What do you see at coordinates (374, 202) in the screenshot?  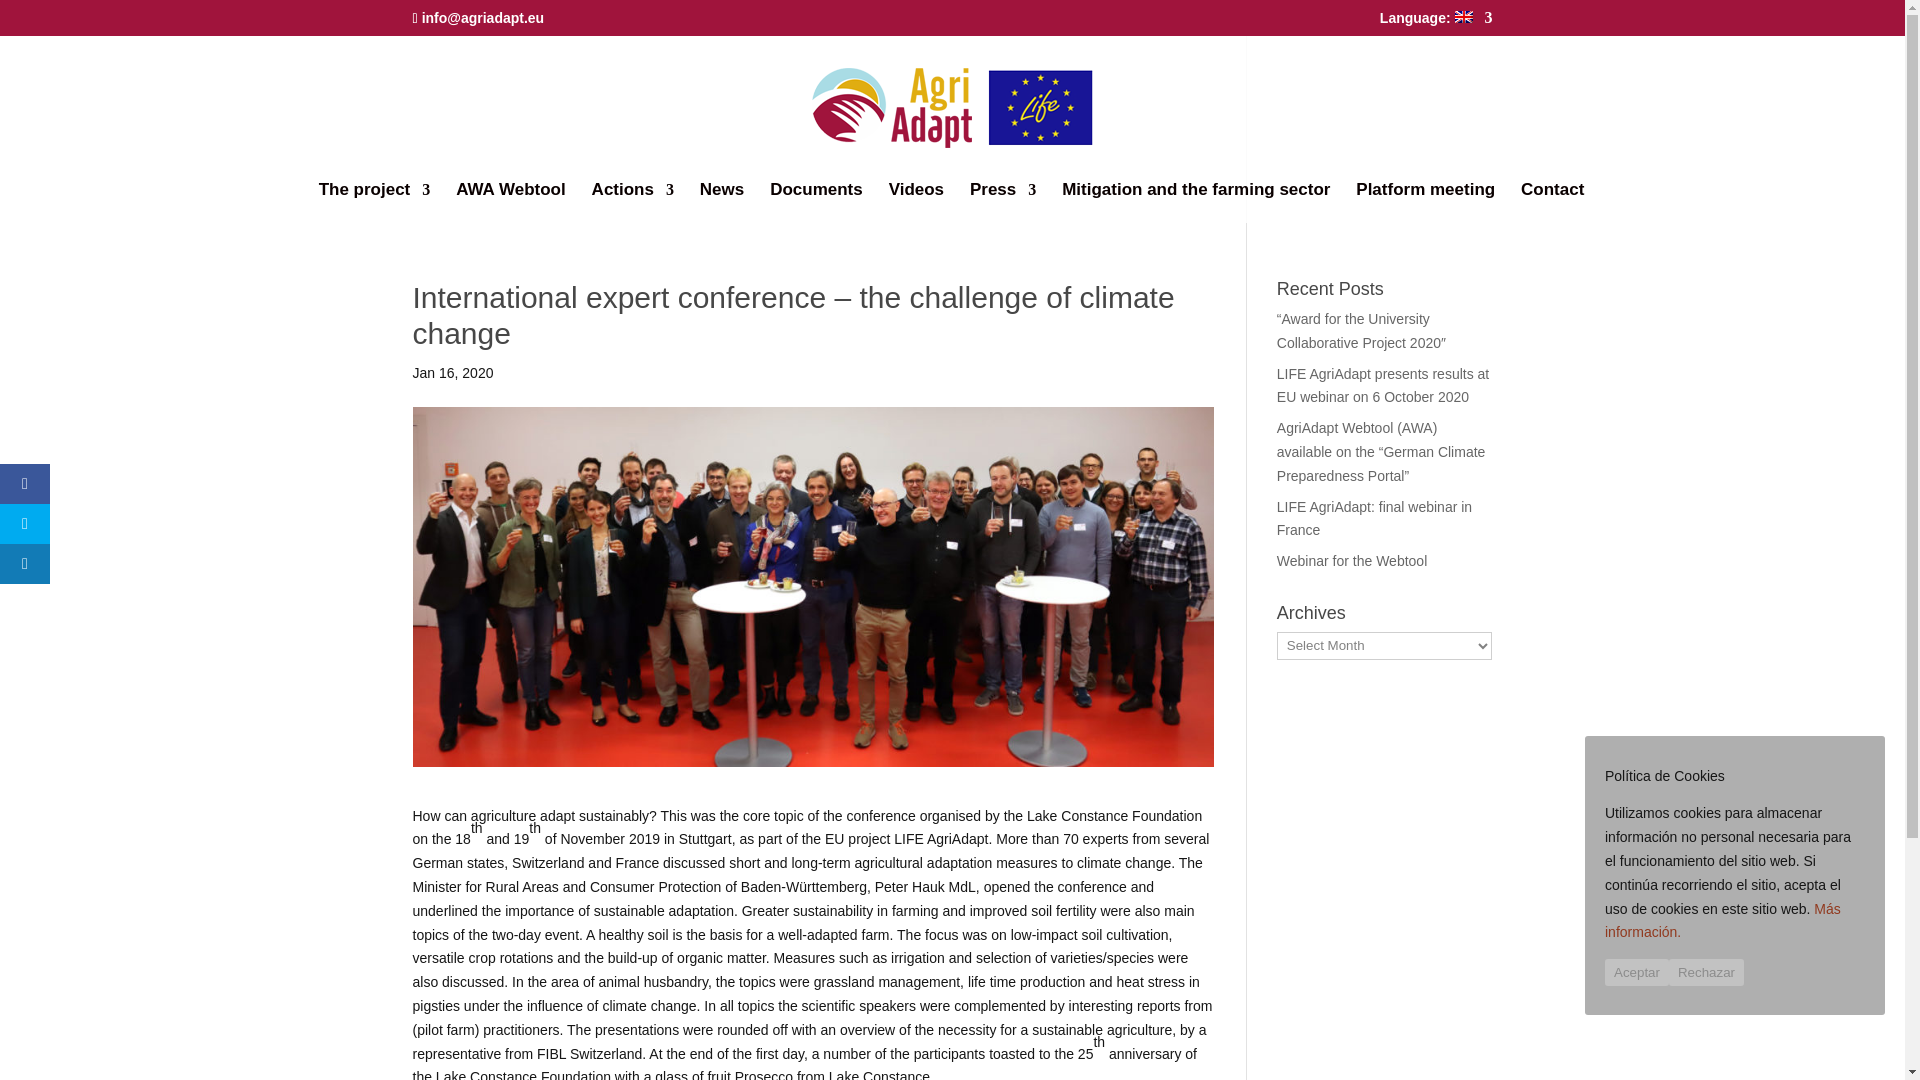 I see `The project` at bounding box center [374, 202].